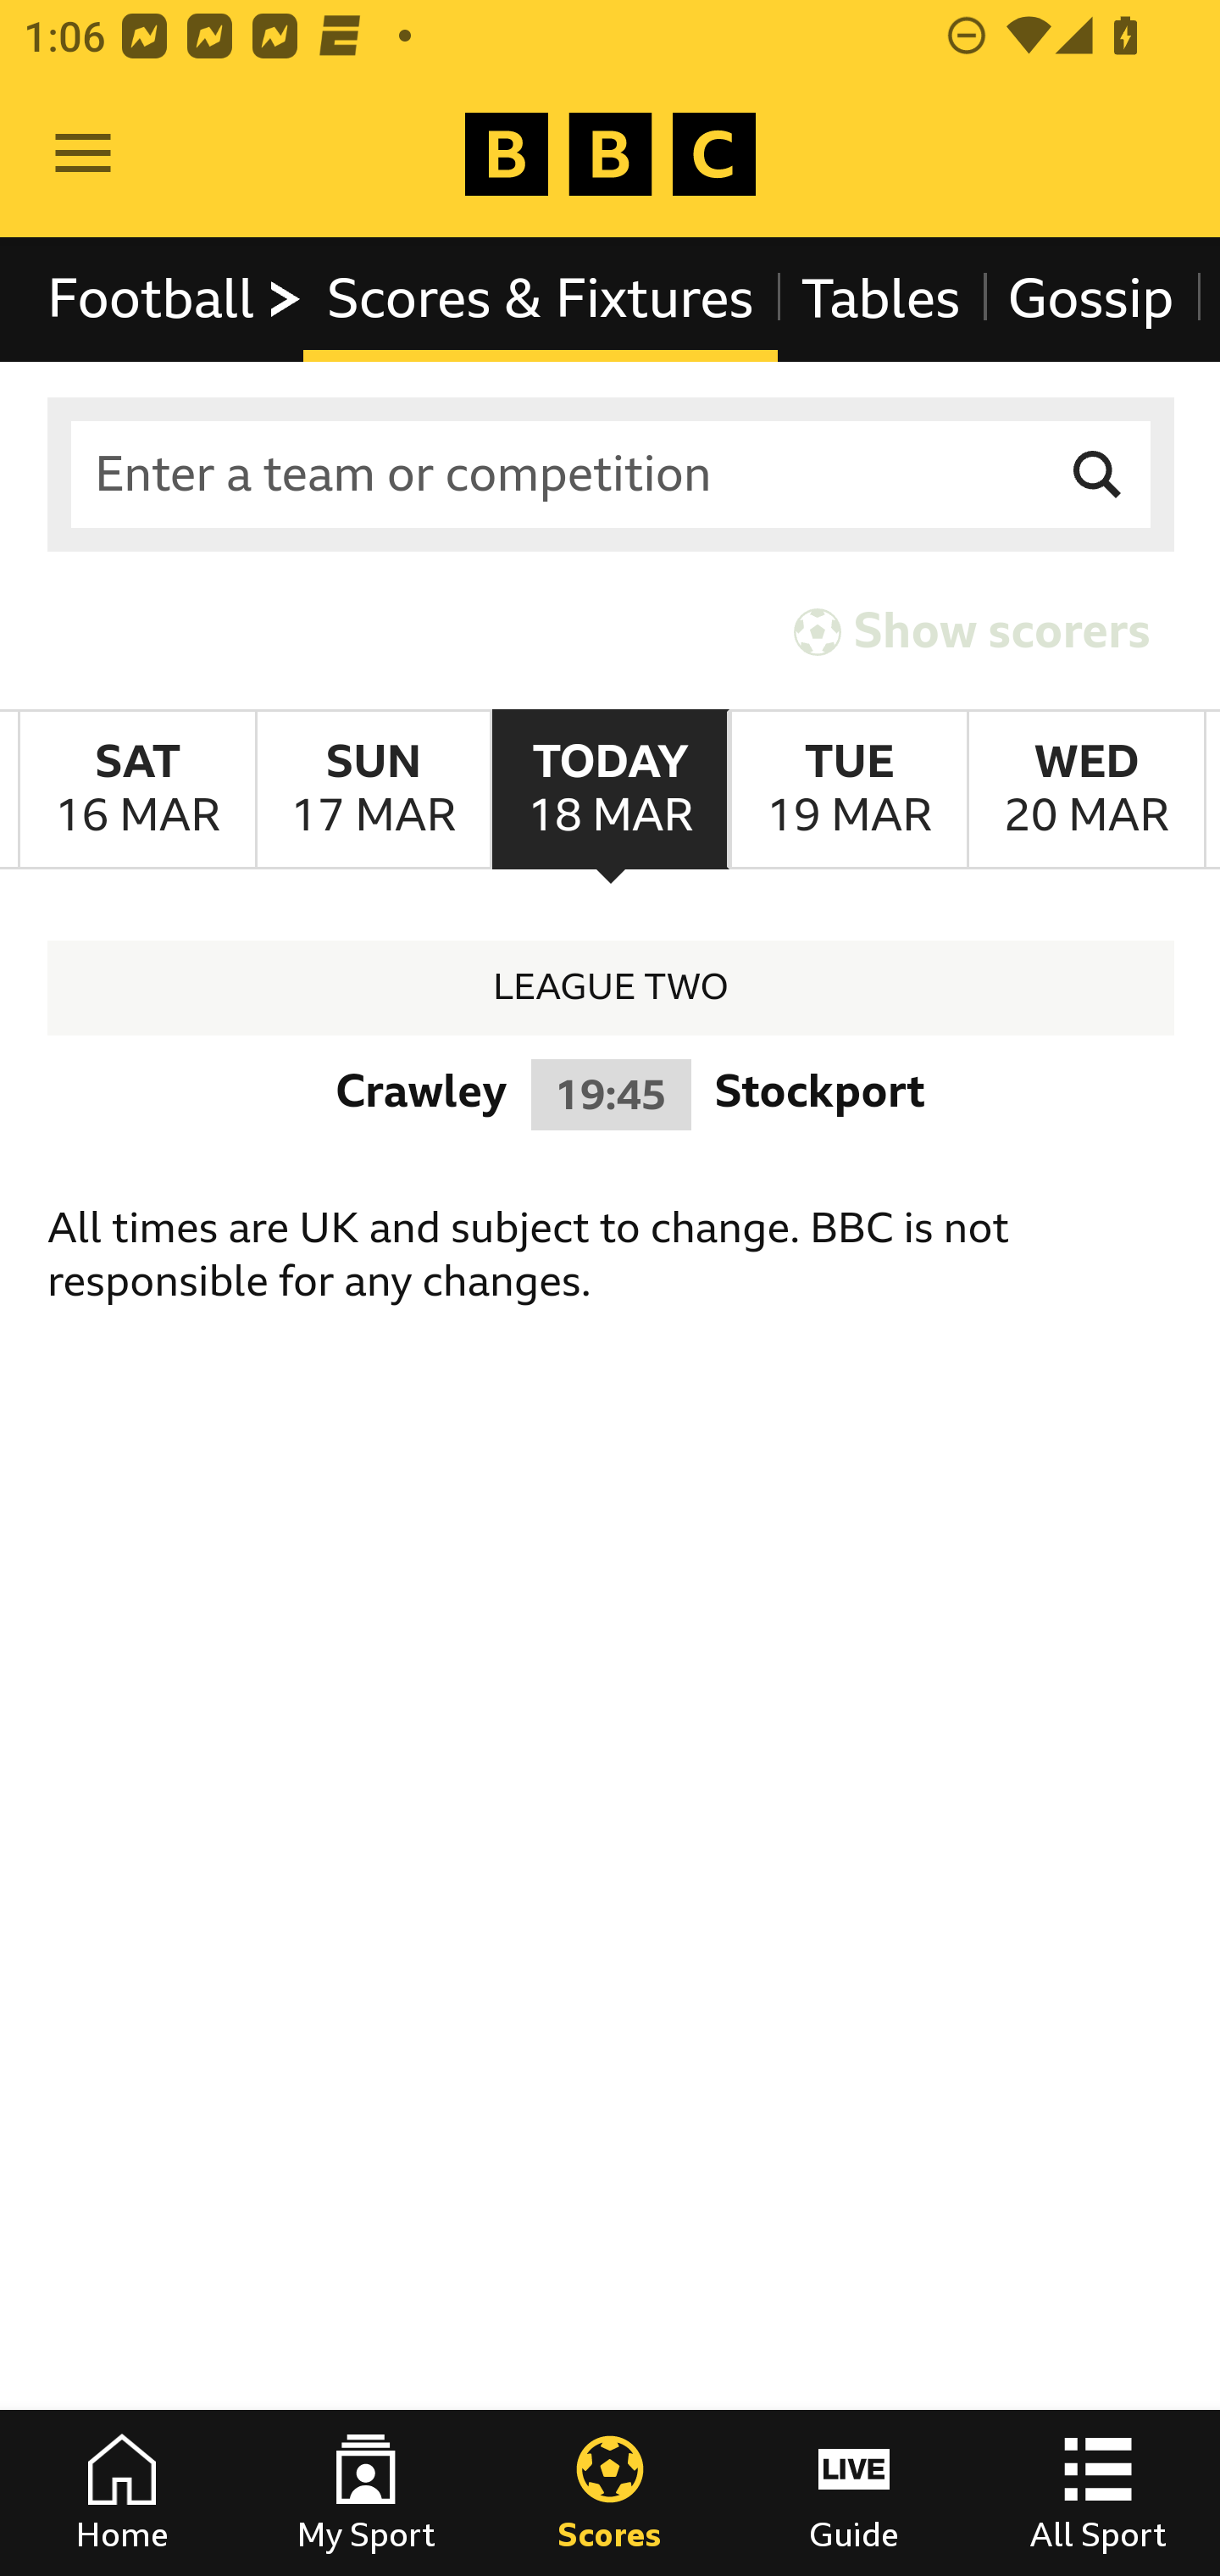 This screenshot has width=1220, height=2576. Describe the element at coordinates (972, 630) in the screenshot. I see `Show scorers` at that location.